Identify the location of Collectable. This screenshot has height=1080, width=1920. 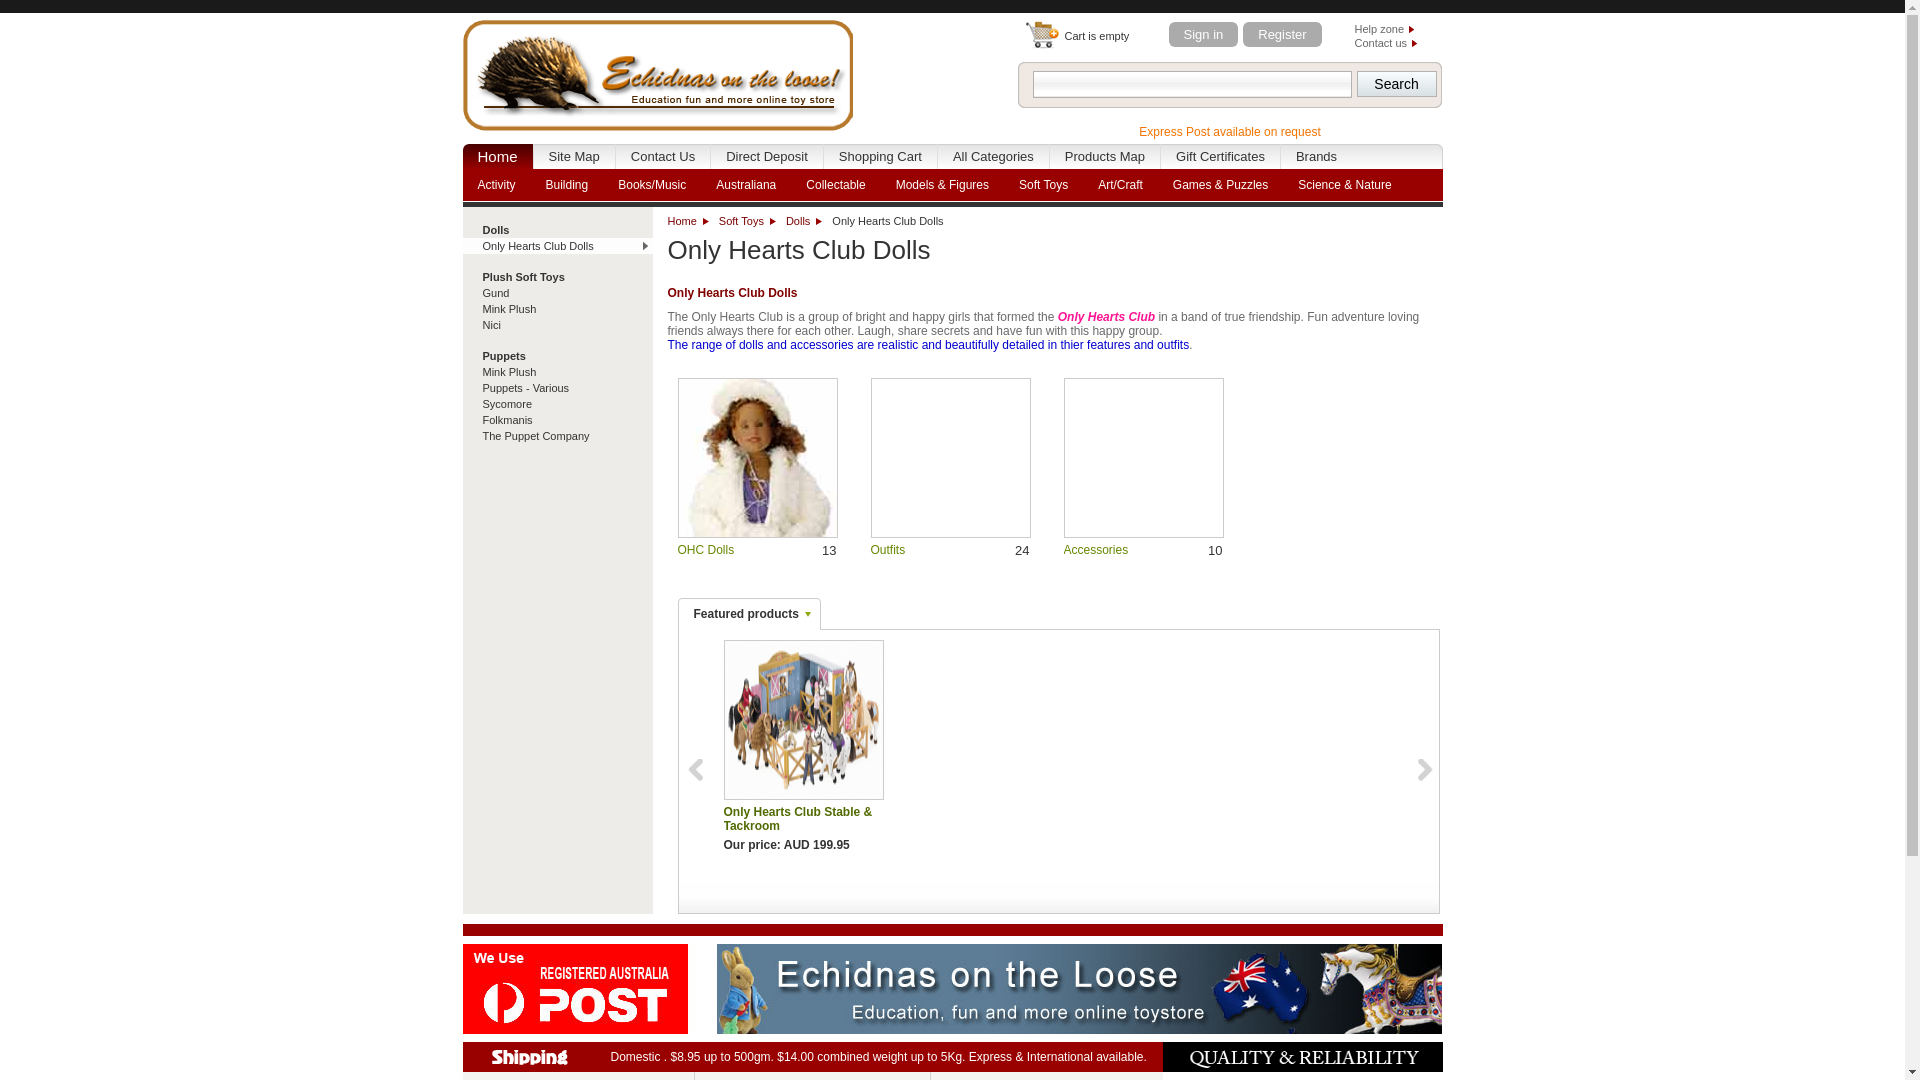
(836, 185).